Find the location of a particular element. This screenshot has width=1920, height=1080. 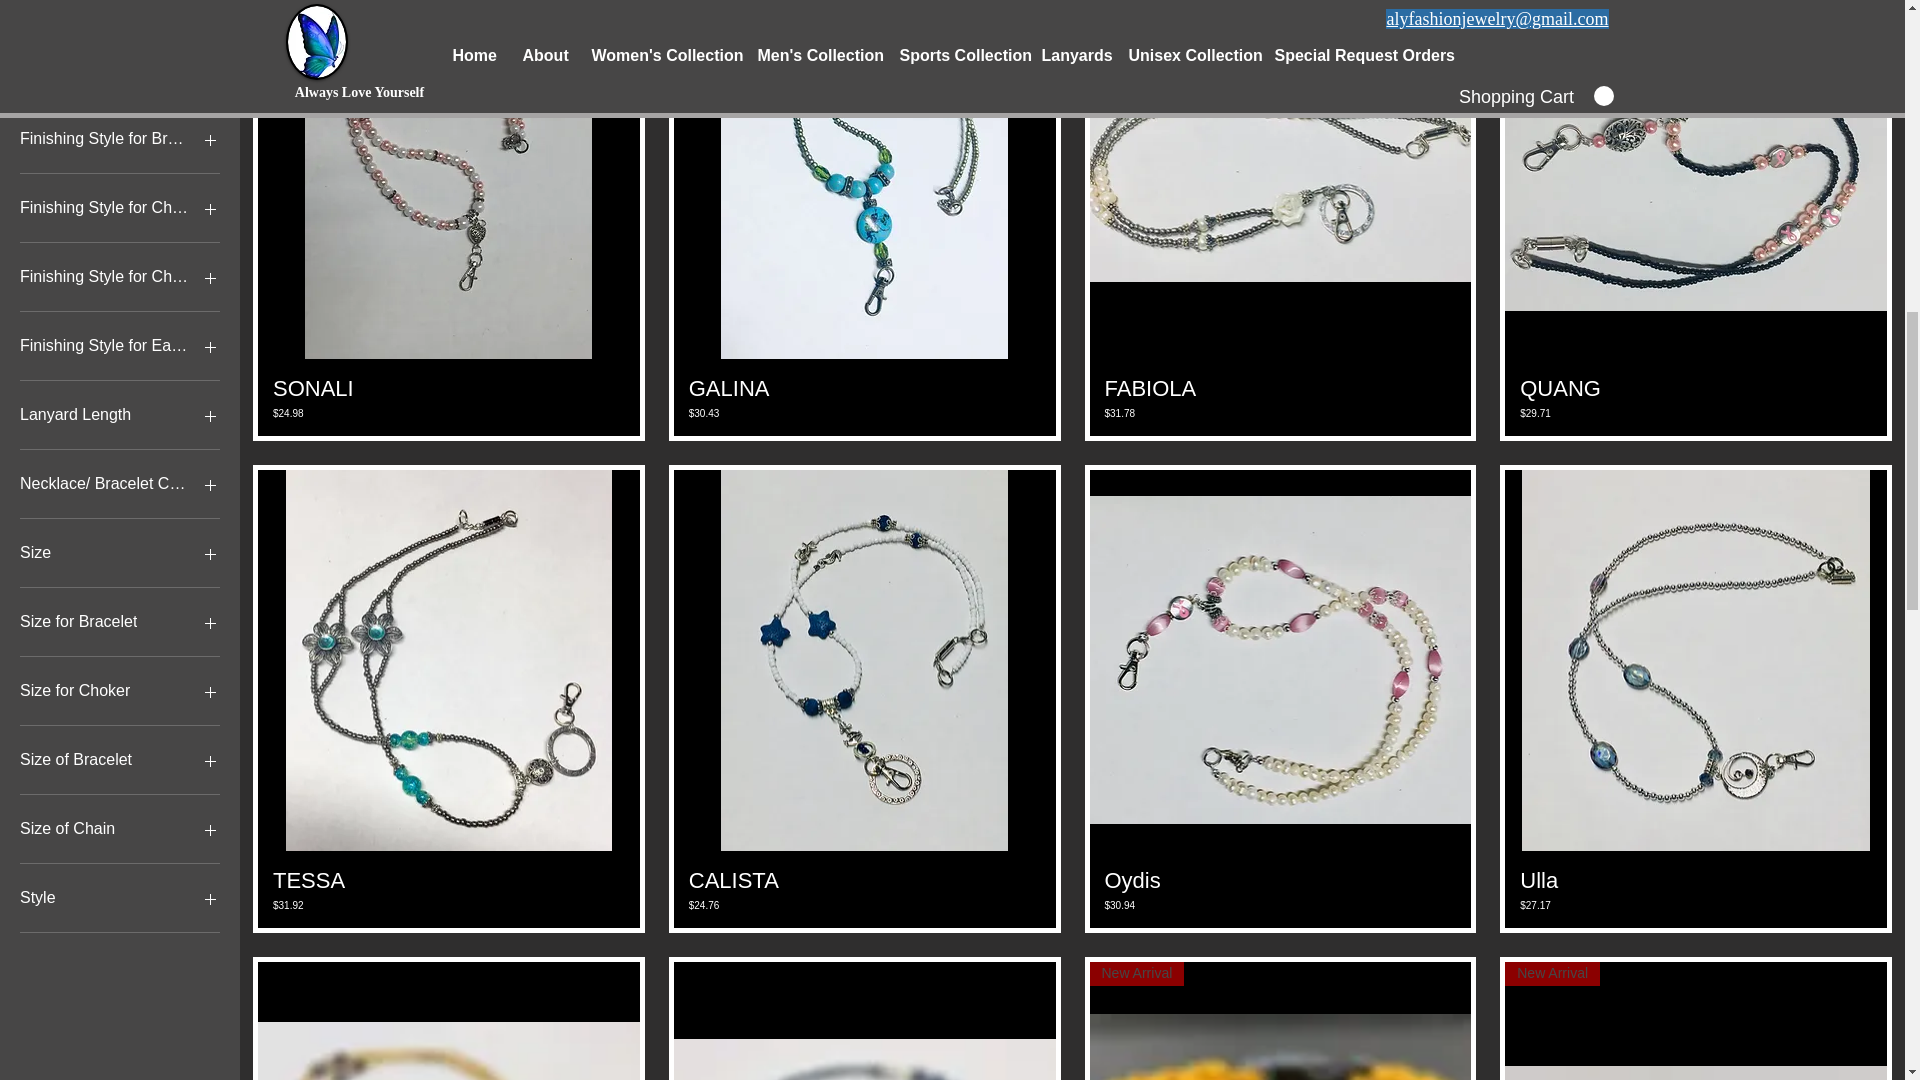

Finishing Style for Earrings is located at coordinates (120, 345).